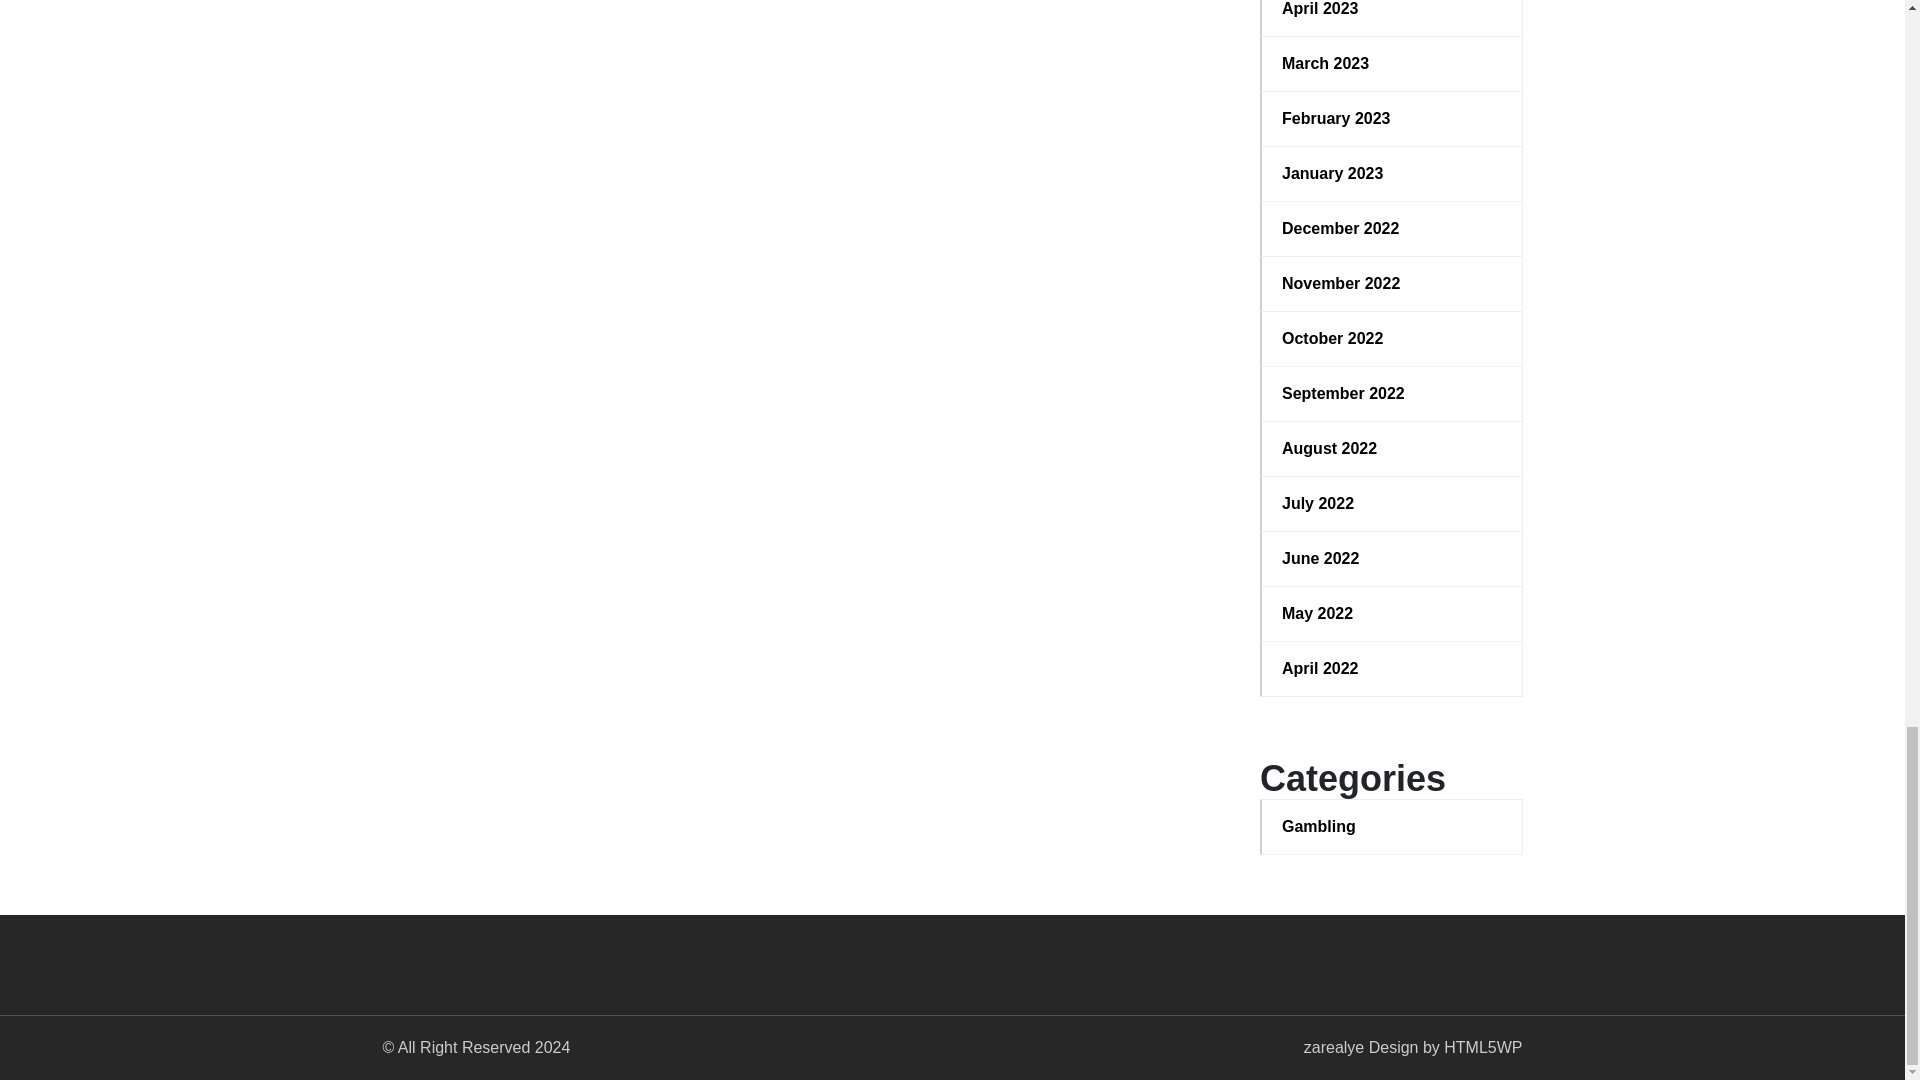 The height and width of the screenshot is (1080, 1920). What do you see at coordinates (1392, 174) in the screenshot?
I see `January 2023` at bounding box center [1392, 174].